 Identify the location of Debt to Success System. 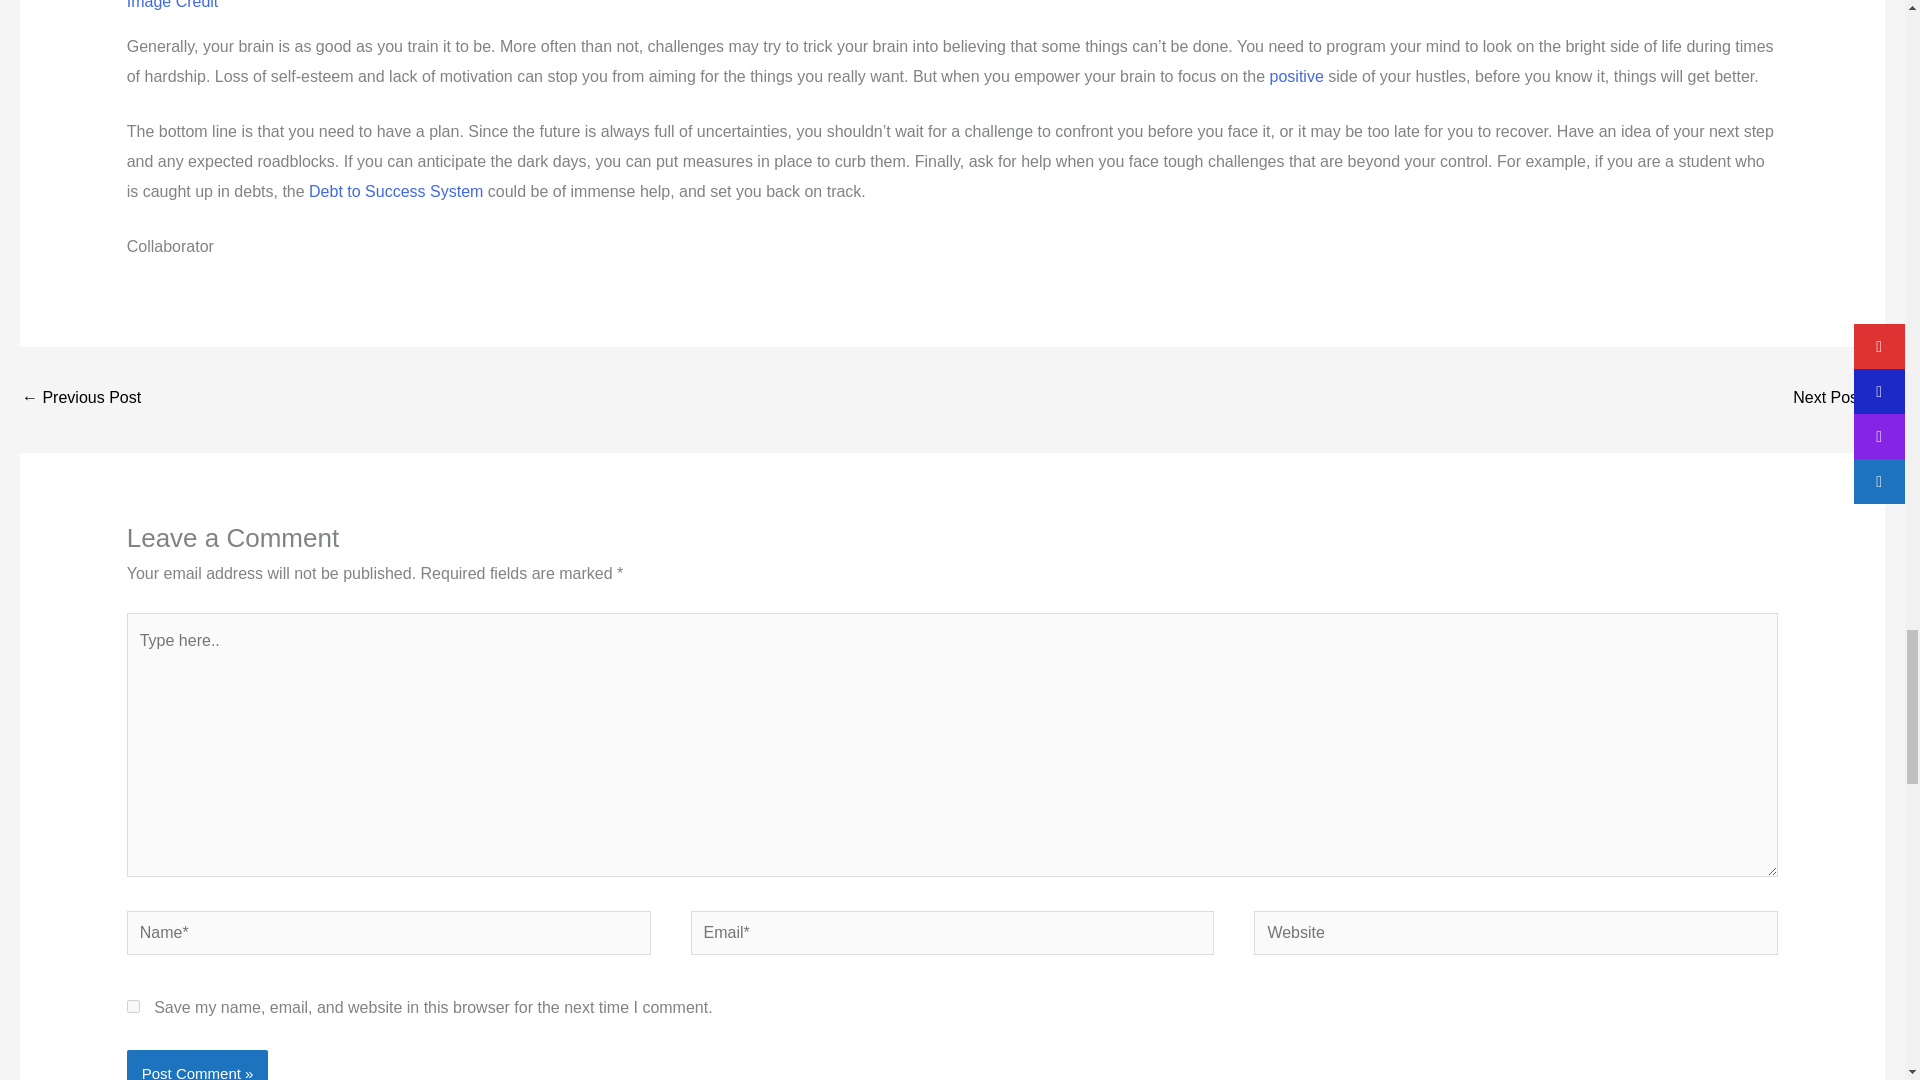
(396, 190).